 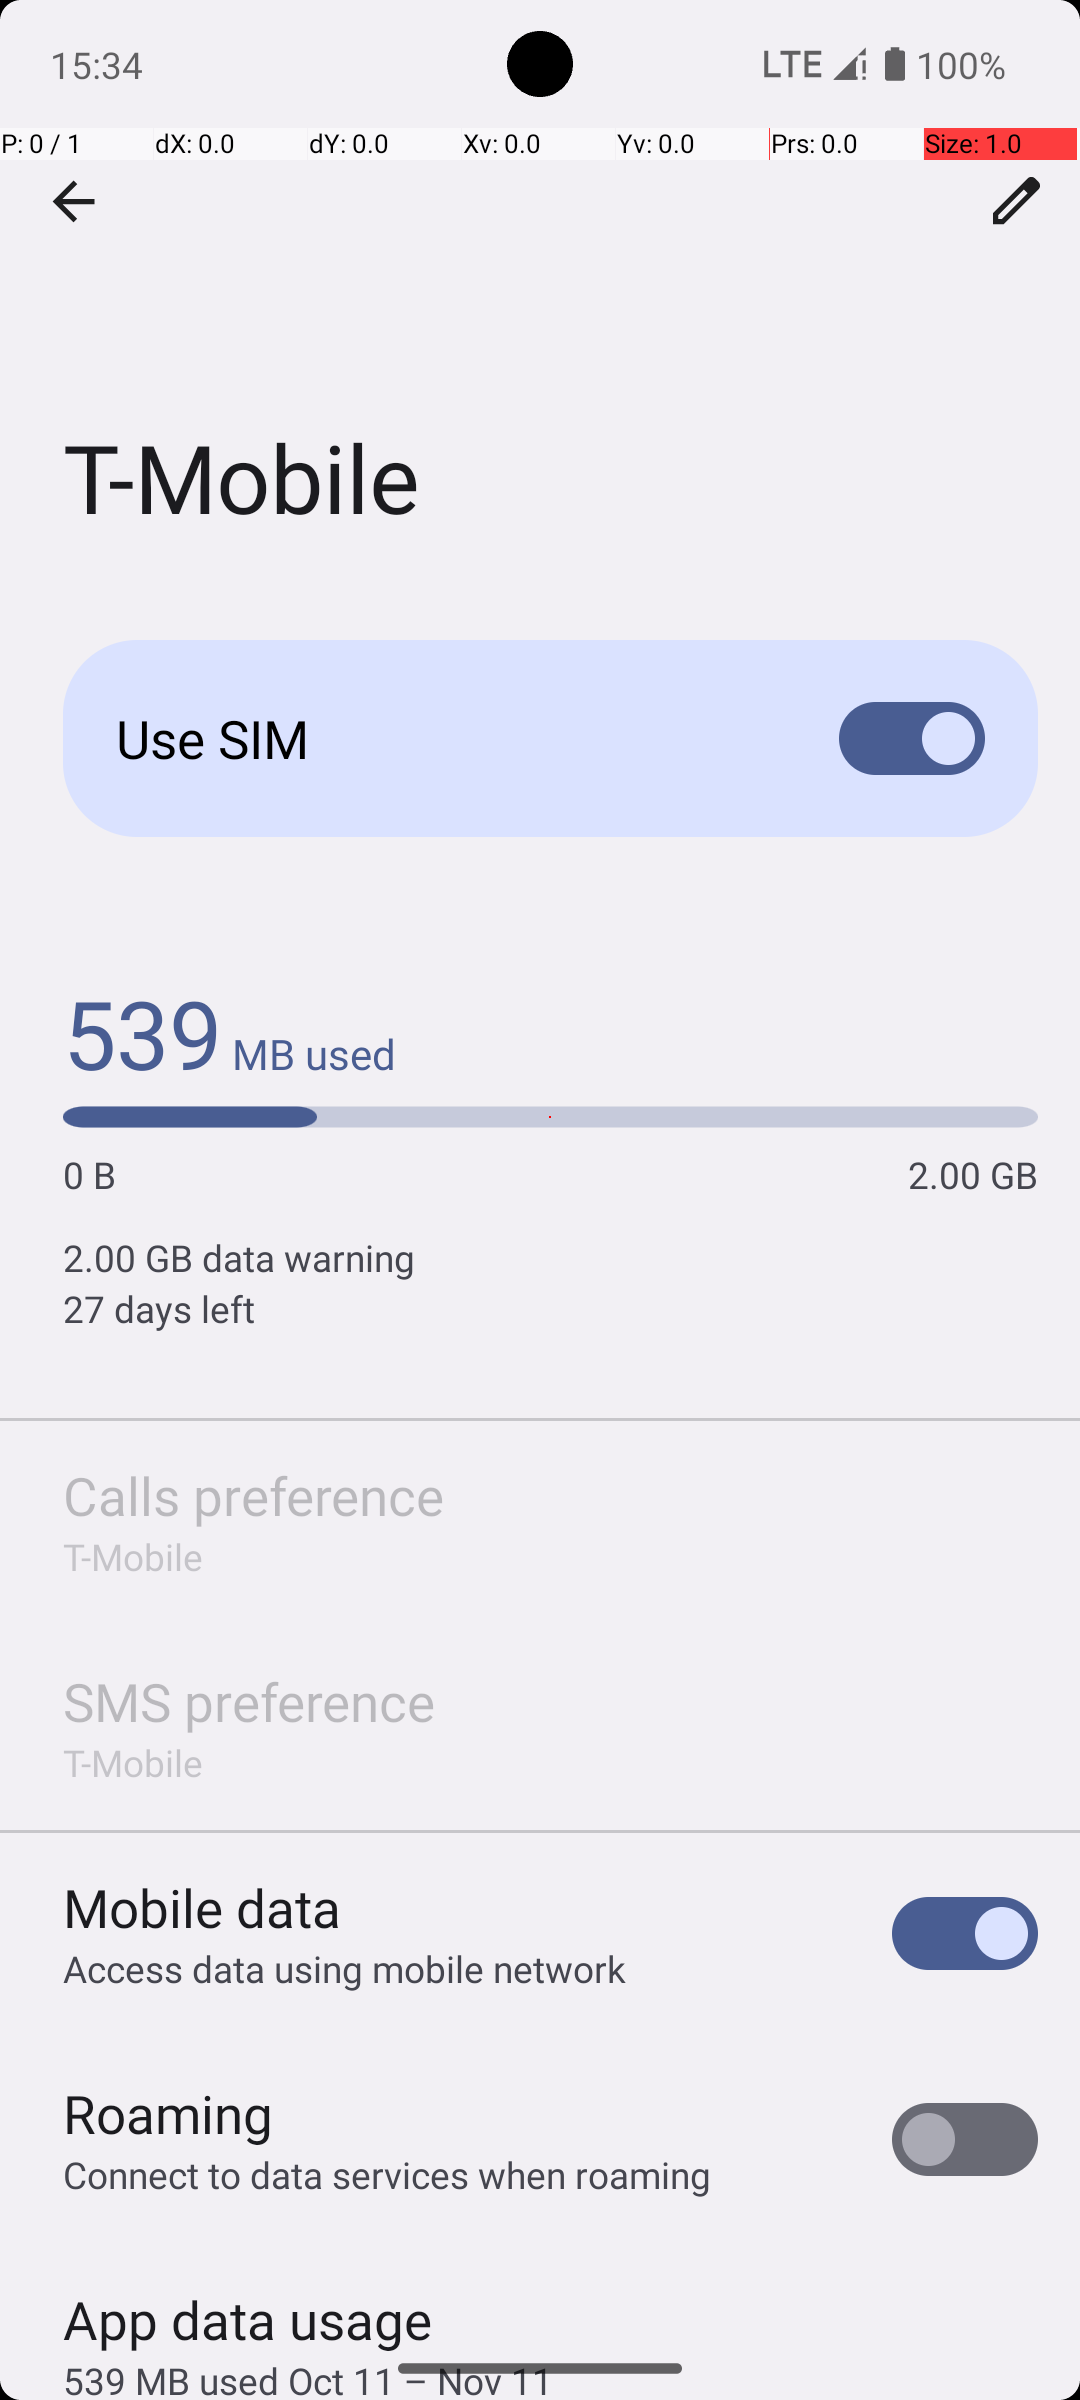 What do you see at coordinates (973, 1174) in the screenshot?
I see `2.00 GB` at bounding box center [973, 1174].